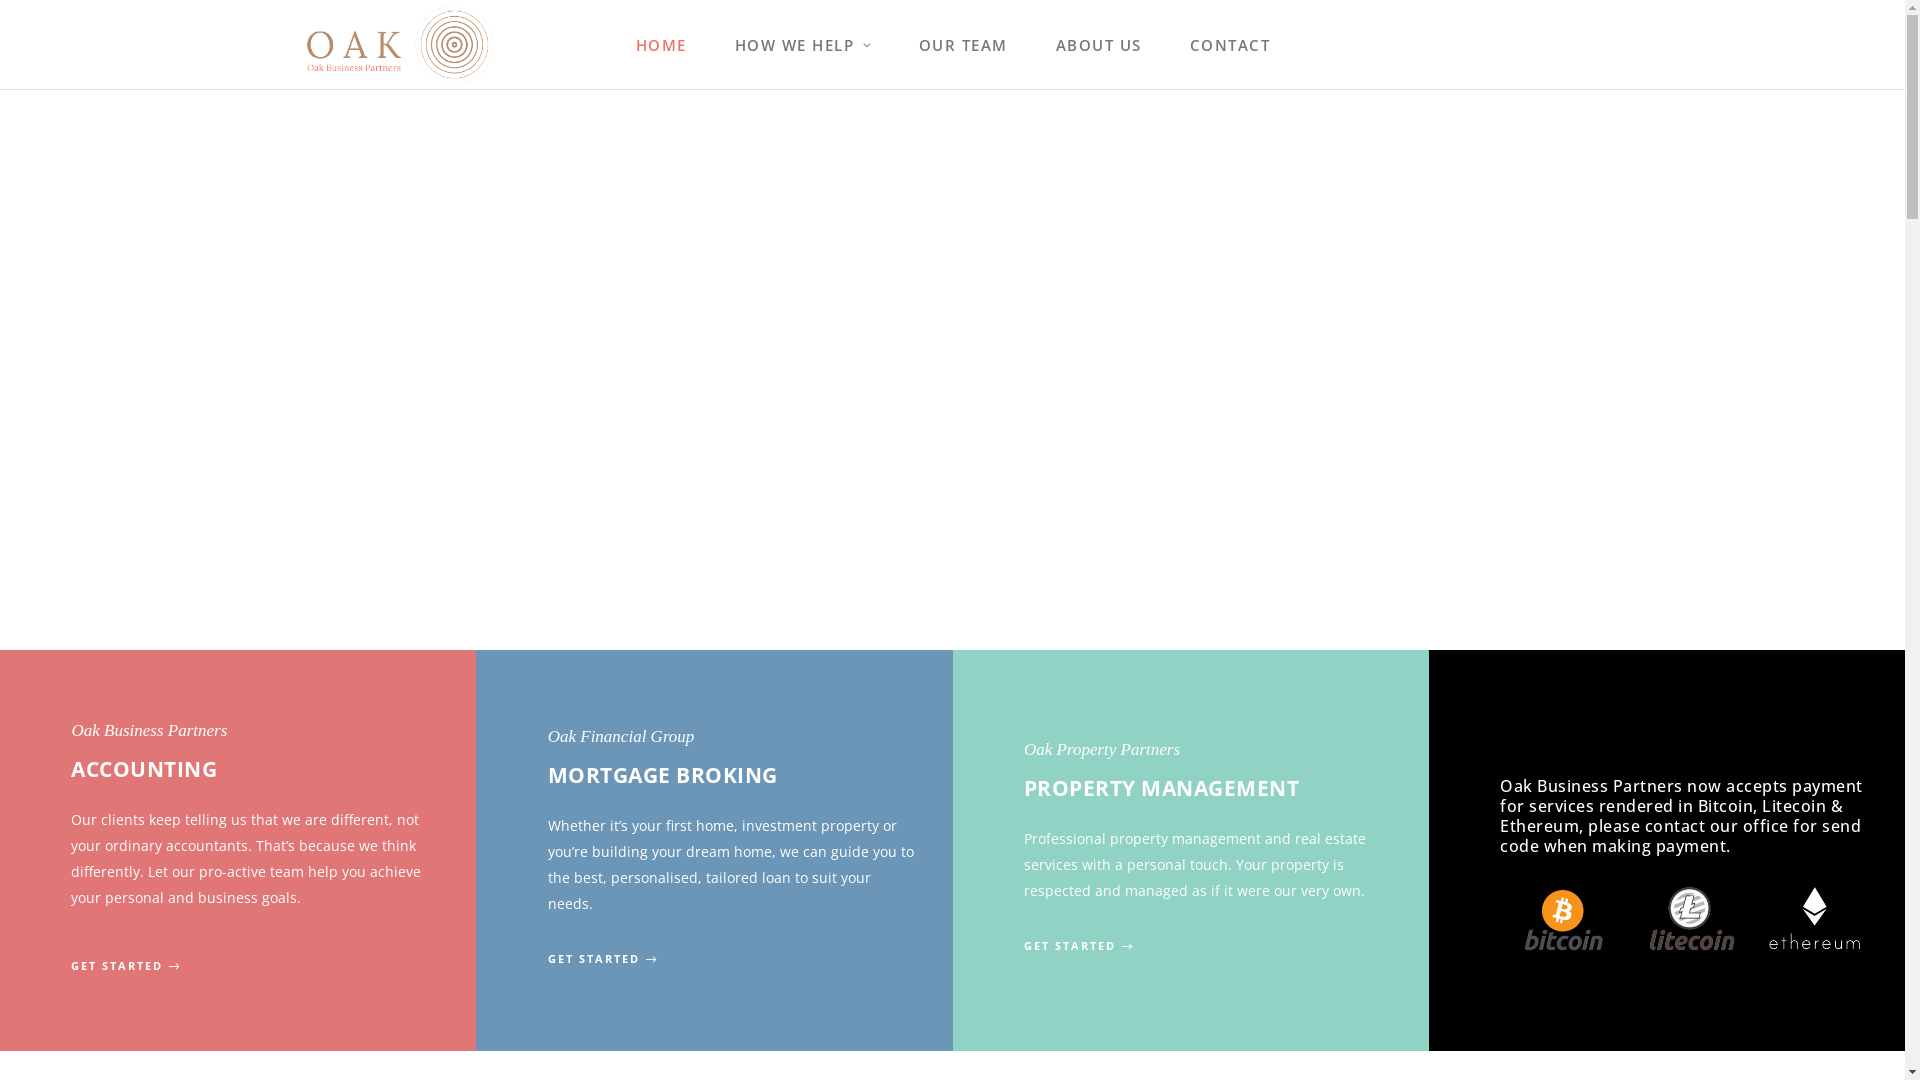 The height and width of the screenshot is (1080, 1920). I want to click on GET STARTED, so click(1080, 946).